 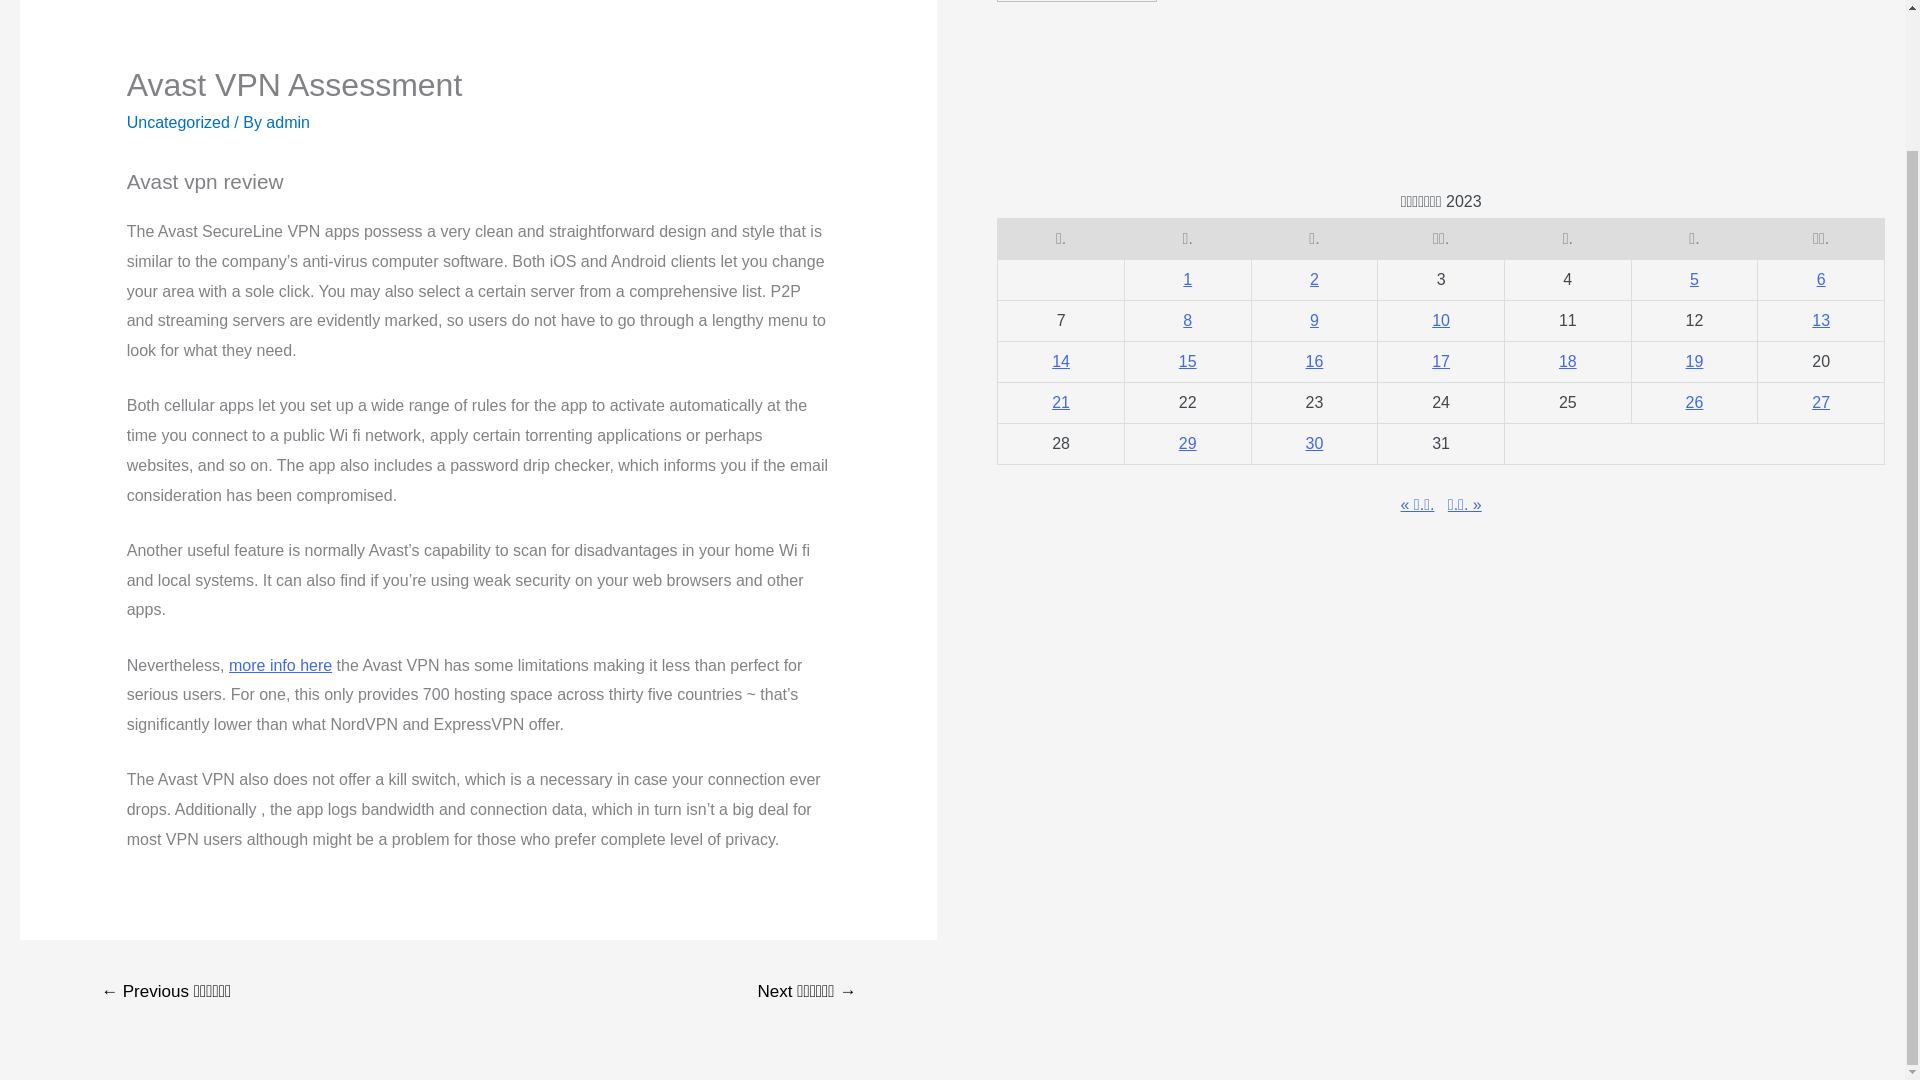 What do you see at coordinates (1060, 402) in the screenshot?
I see `21` at bounding box center [1060, 402].